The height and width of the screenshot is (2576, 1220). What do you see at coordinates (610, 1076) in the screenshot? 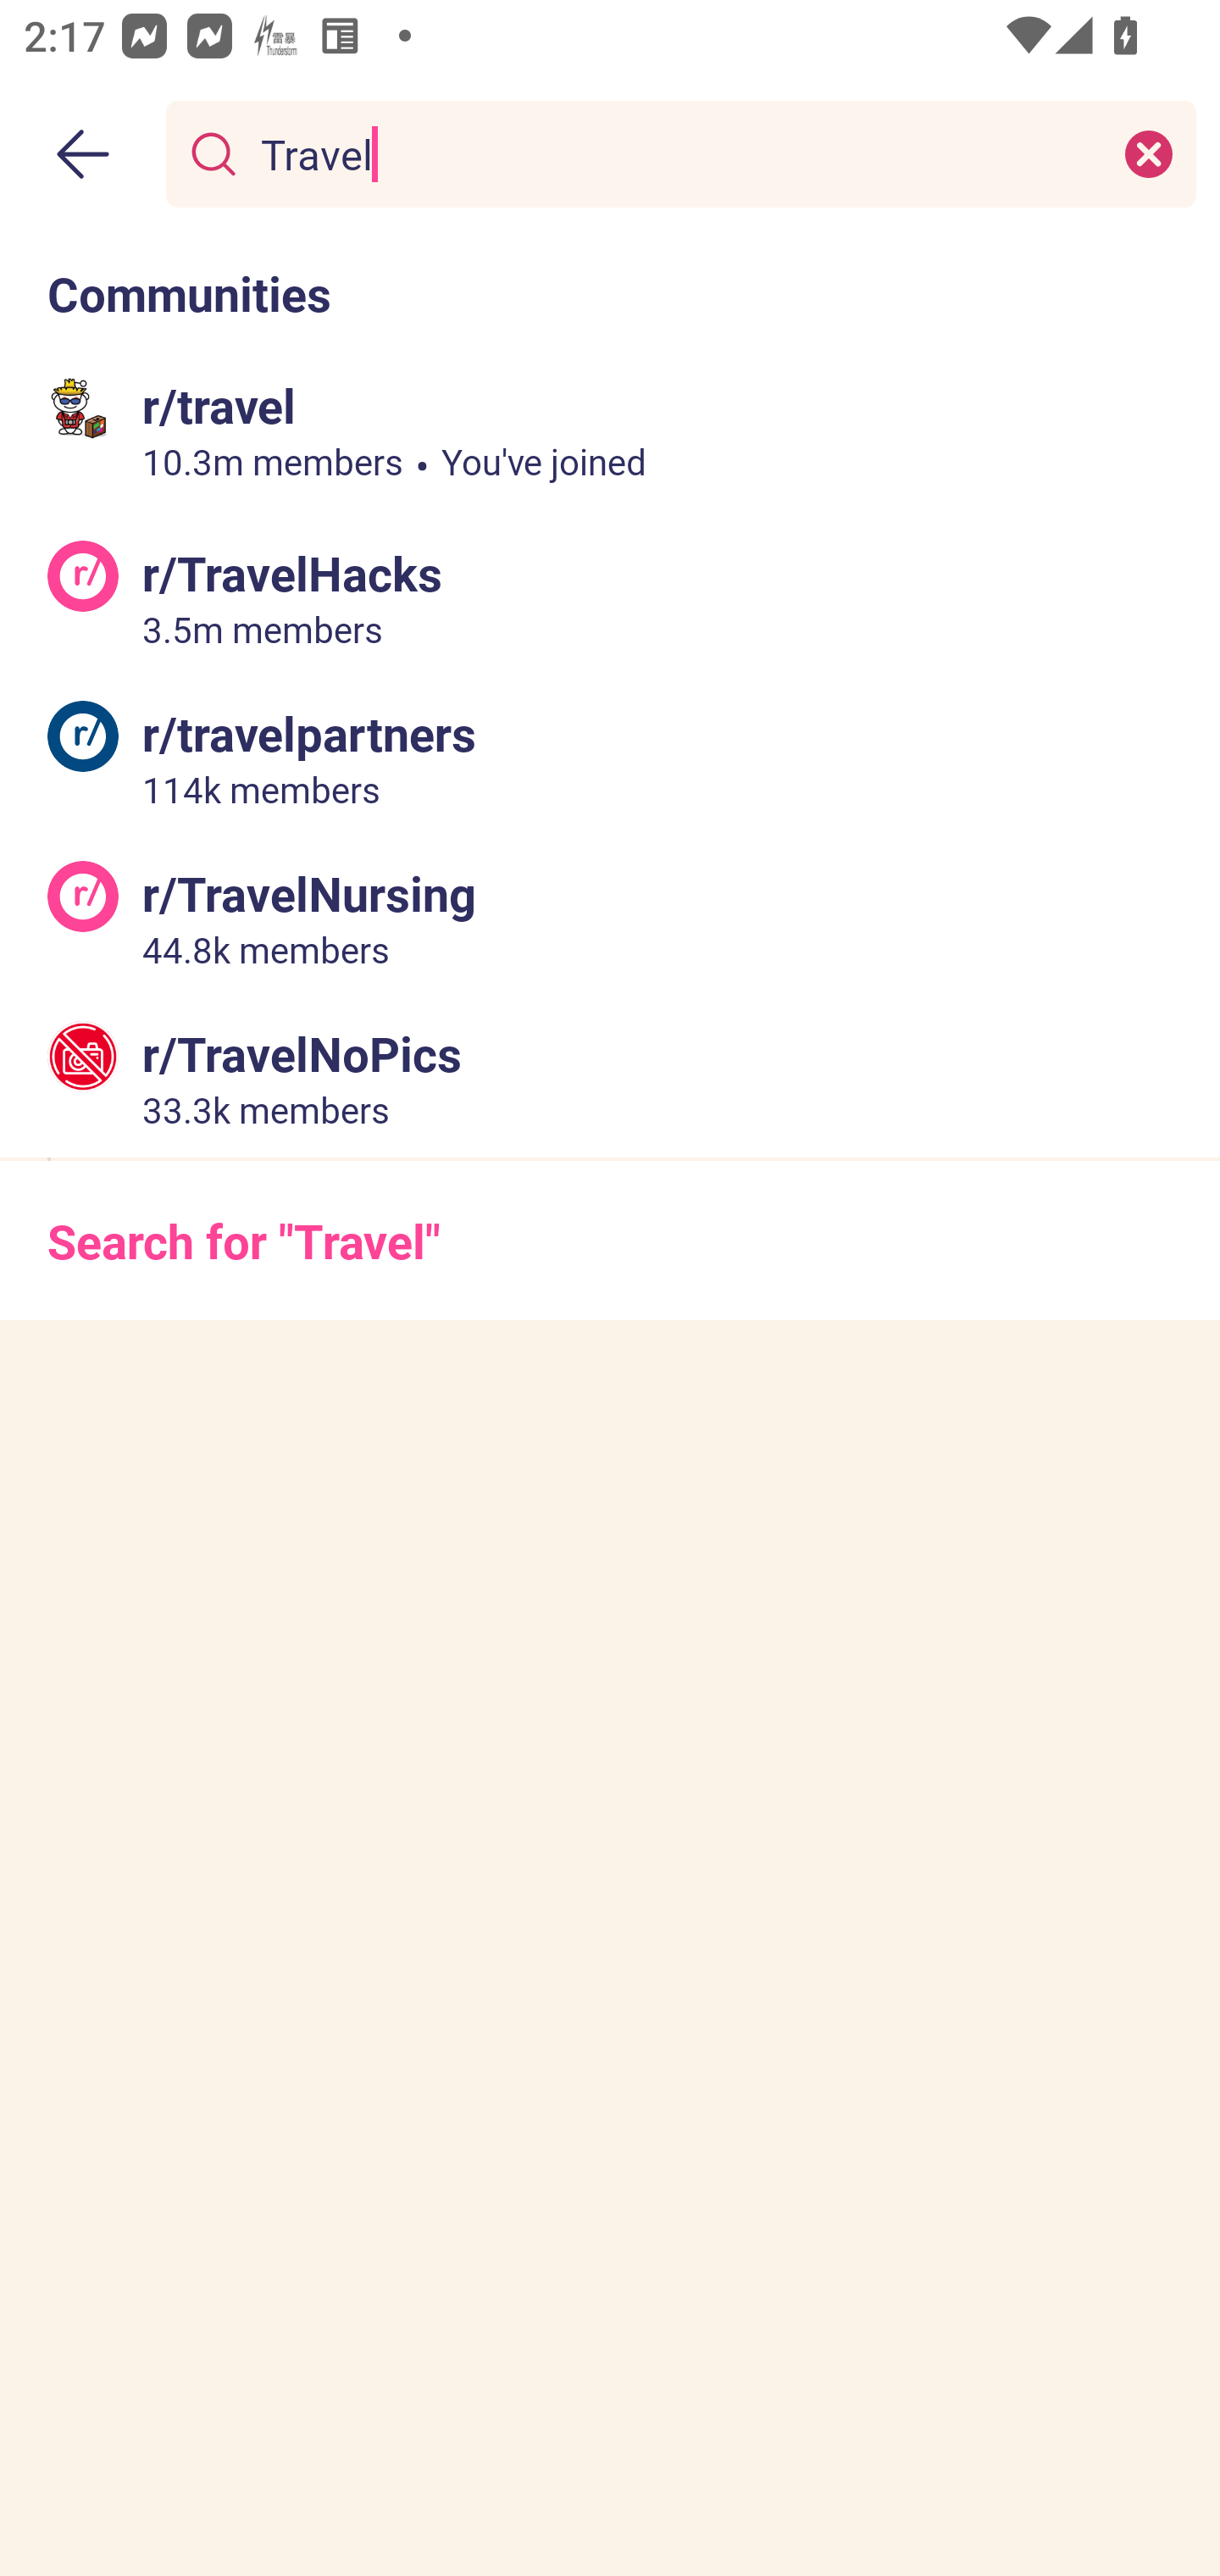
I see `r/TravelNoPics 33.3k members 33.3 thousand members` at bounding box center [610, 1076].